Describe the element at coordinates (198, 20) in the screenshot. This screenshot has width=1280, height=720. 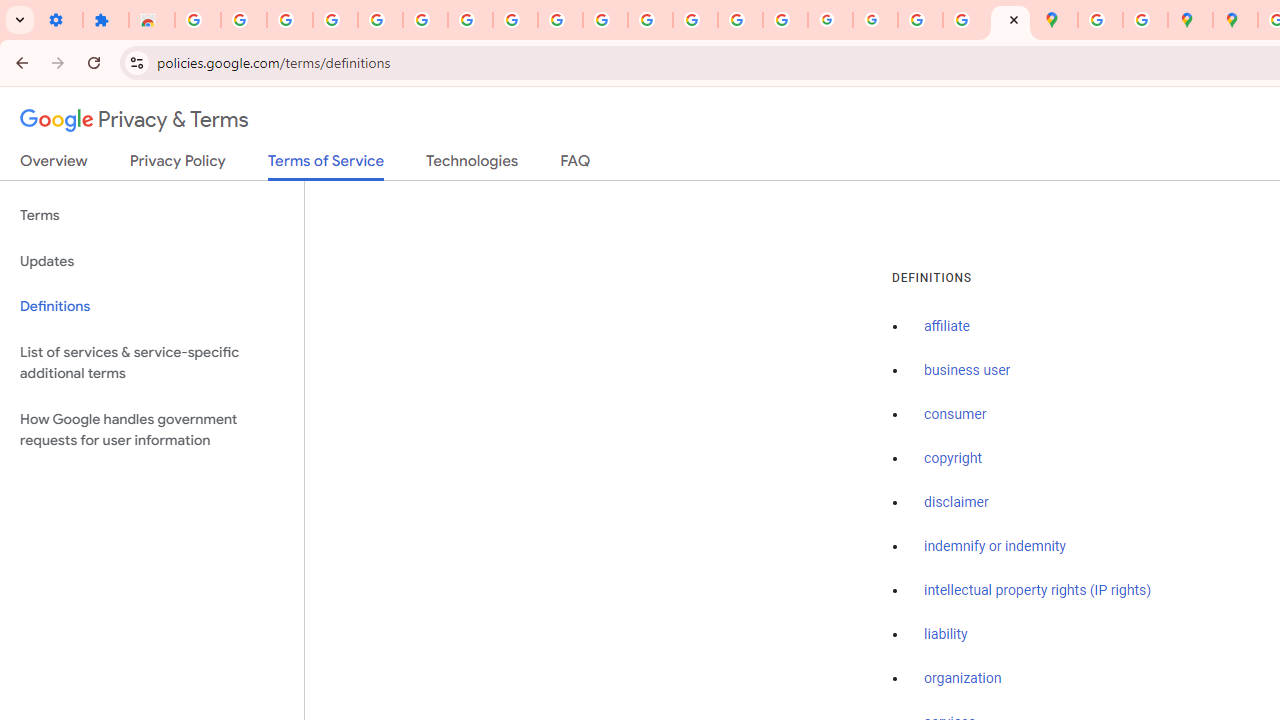
I see `Sign in - Google Accounts` at that location.